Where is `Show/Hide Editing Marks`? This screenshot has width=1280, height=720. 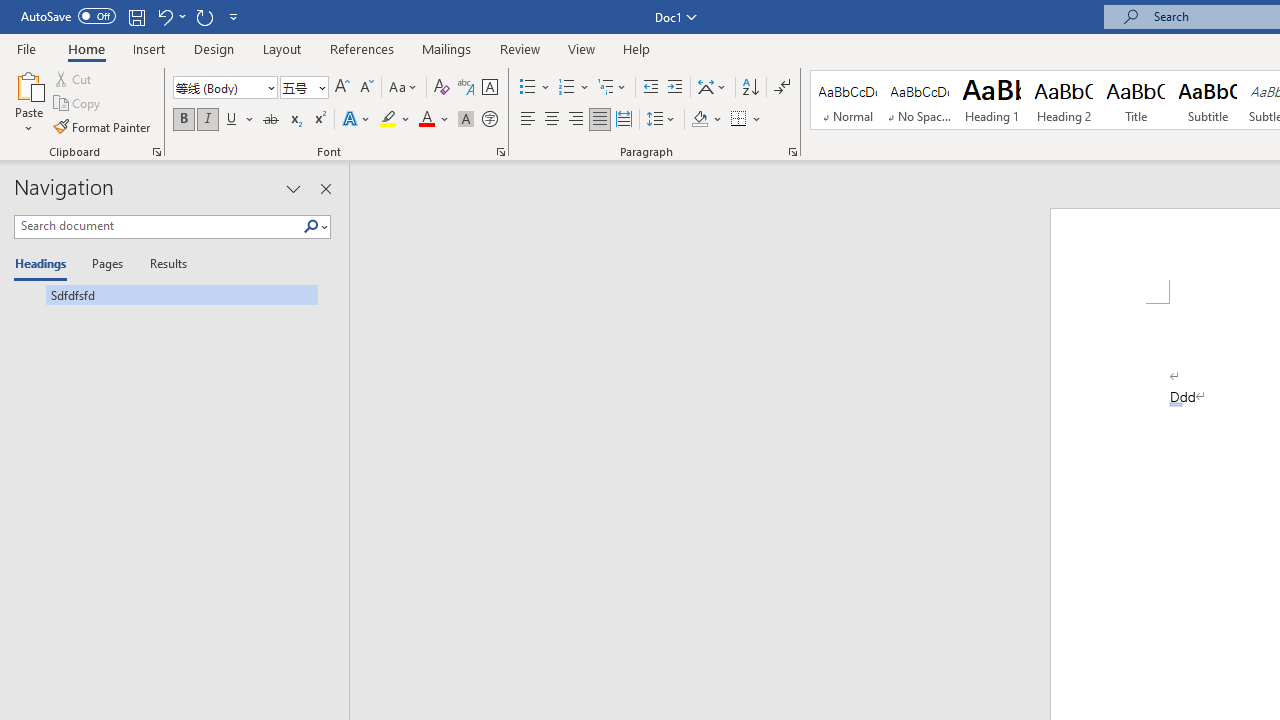
Show/Hide Editing Marks is located at coordinates (782, 88).